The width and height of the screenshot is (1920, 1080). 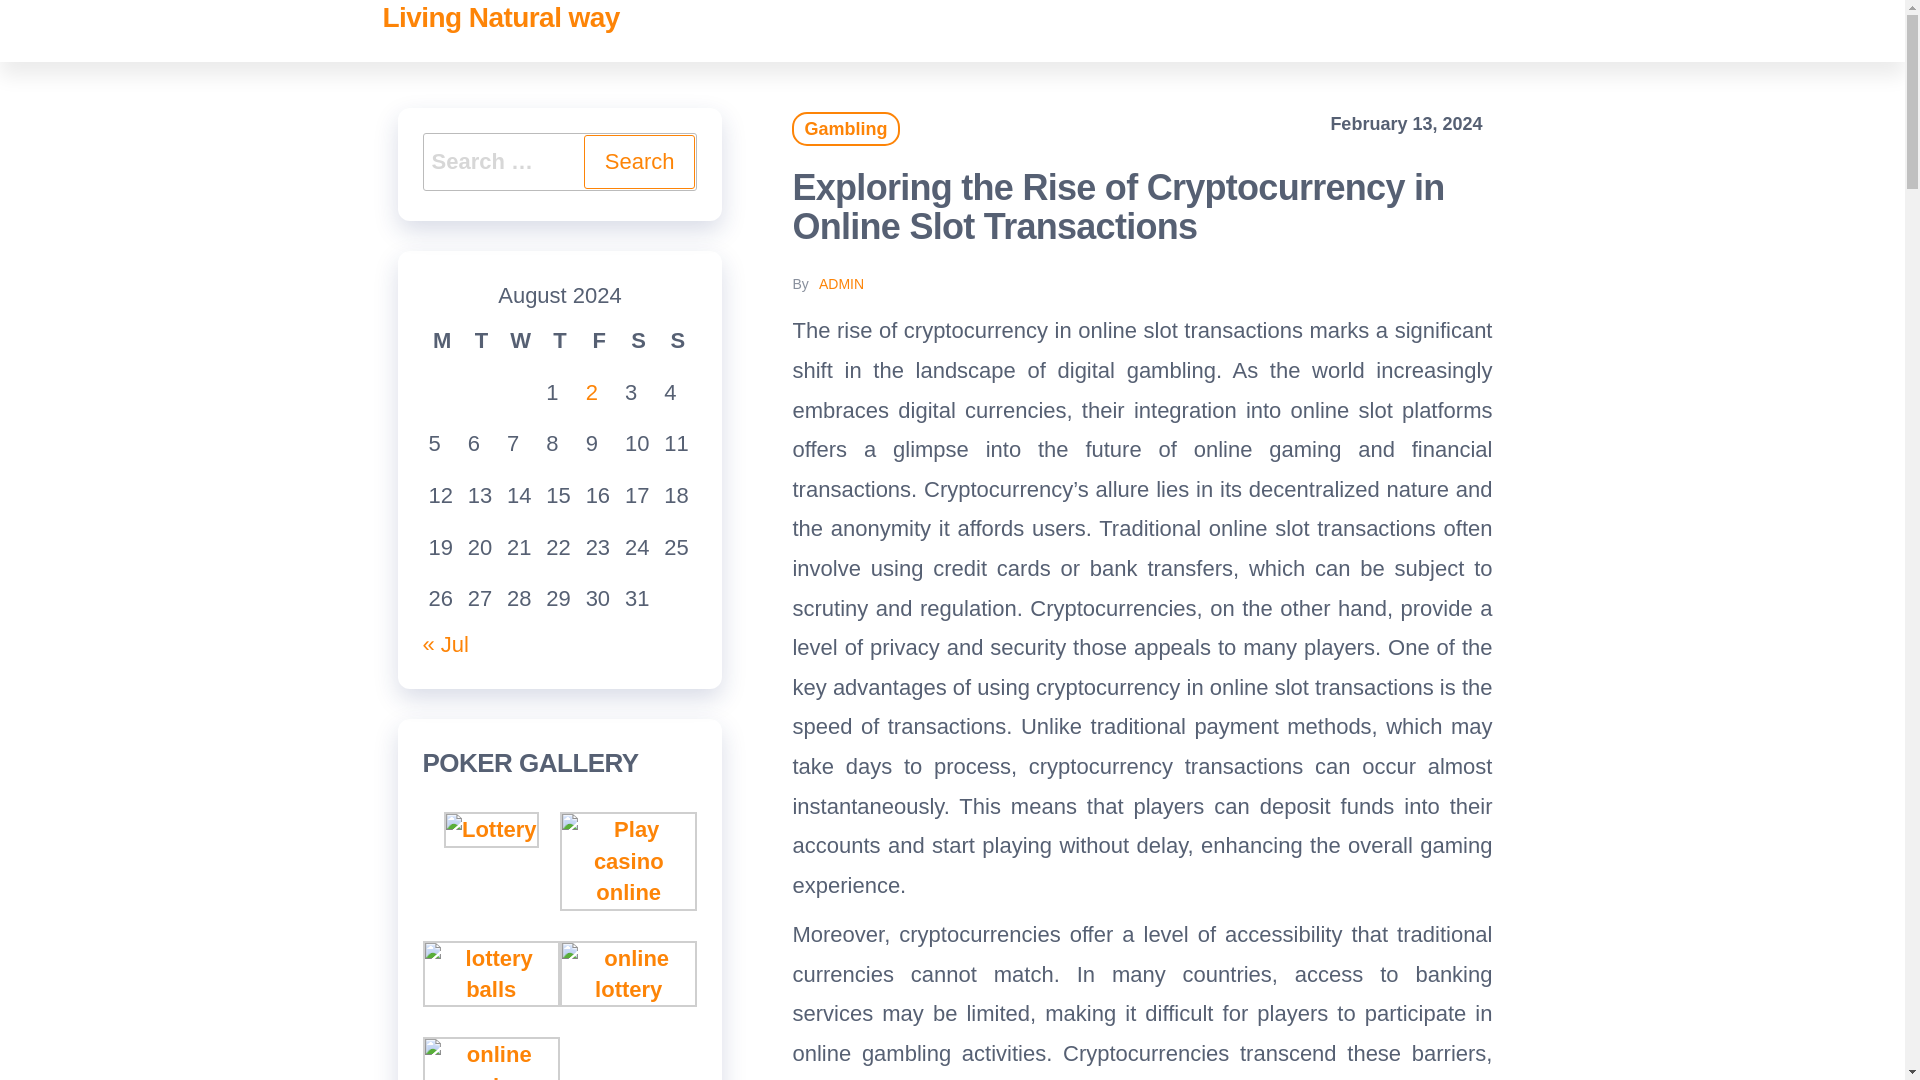 What do you see at coordinates (844, 128) in the screenshot?
I see `Gambling` at bounding box center [844, 128].